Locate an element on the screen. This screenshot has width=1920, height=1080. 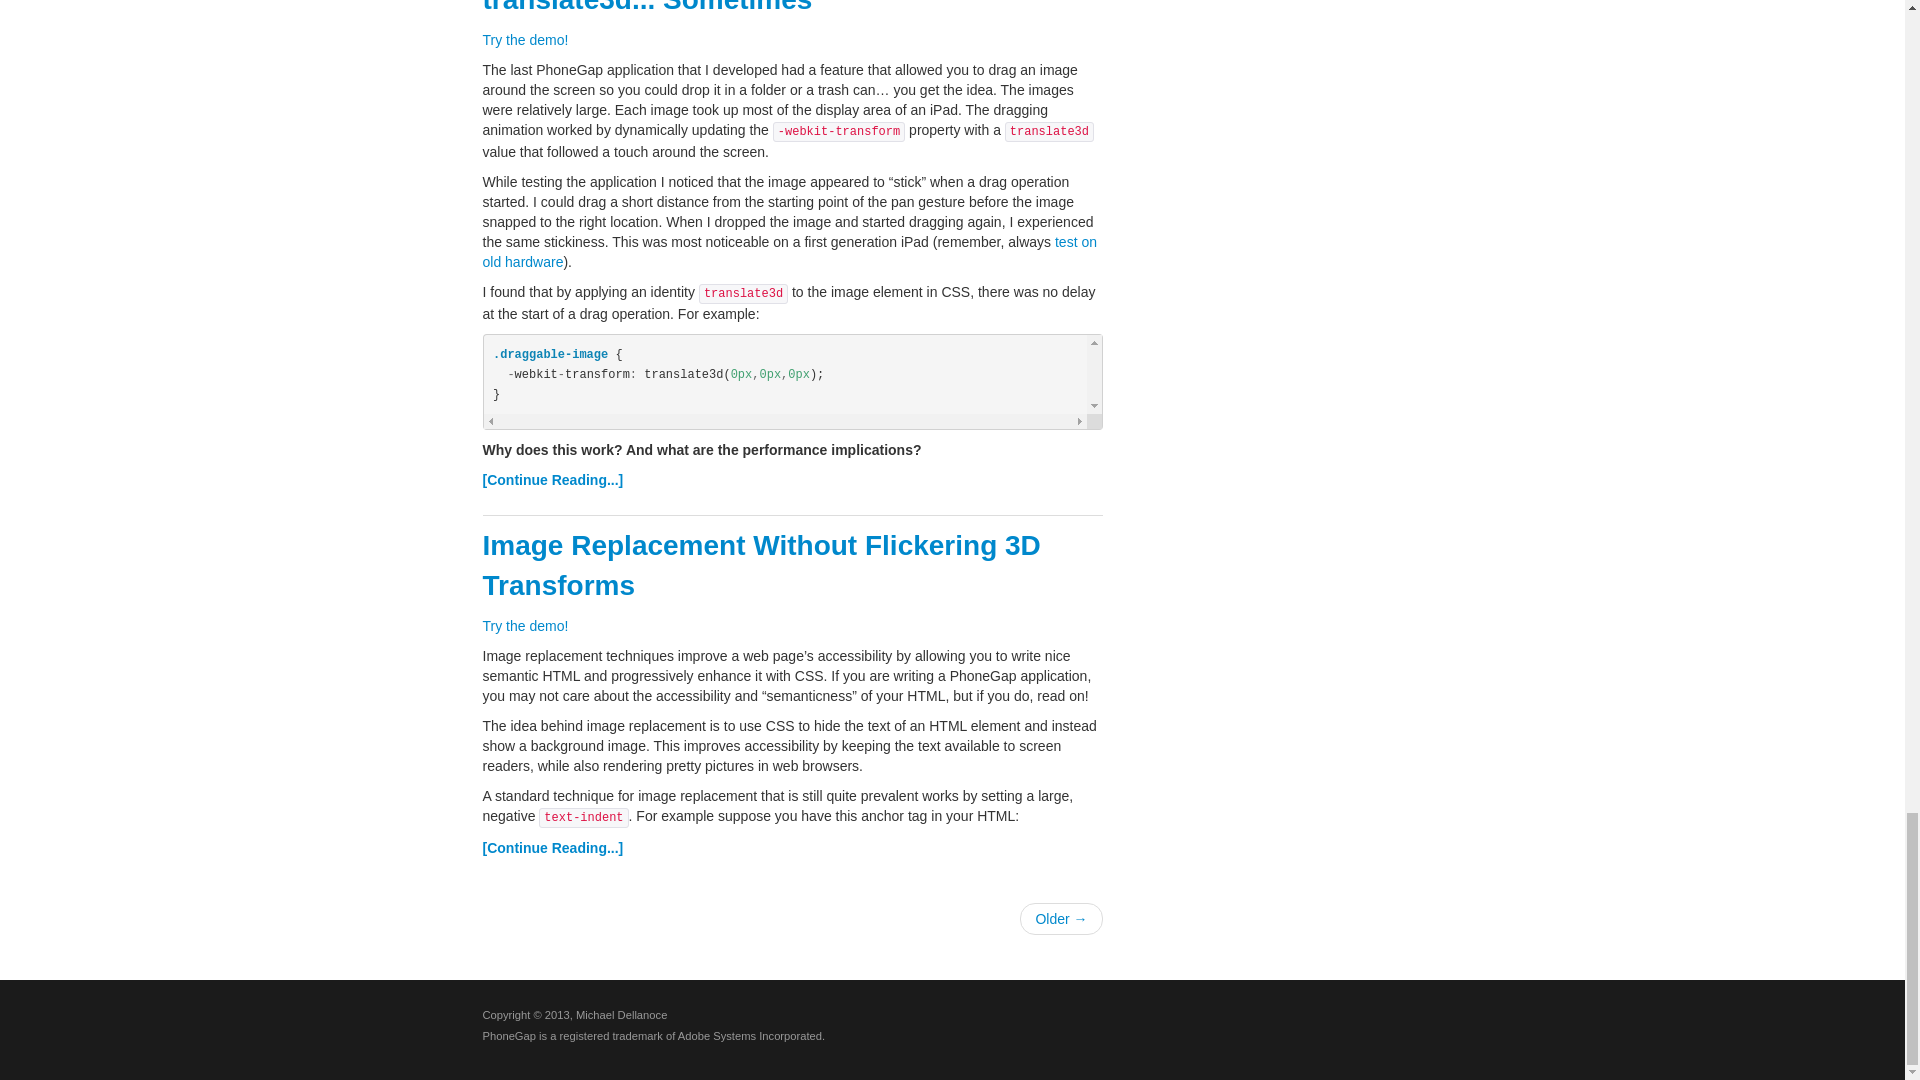
Image Replacement Without Flickering 3D Transforms is located at coordinates (760, 565).